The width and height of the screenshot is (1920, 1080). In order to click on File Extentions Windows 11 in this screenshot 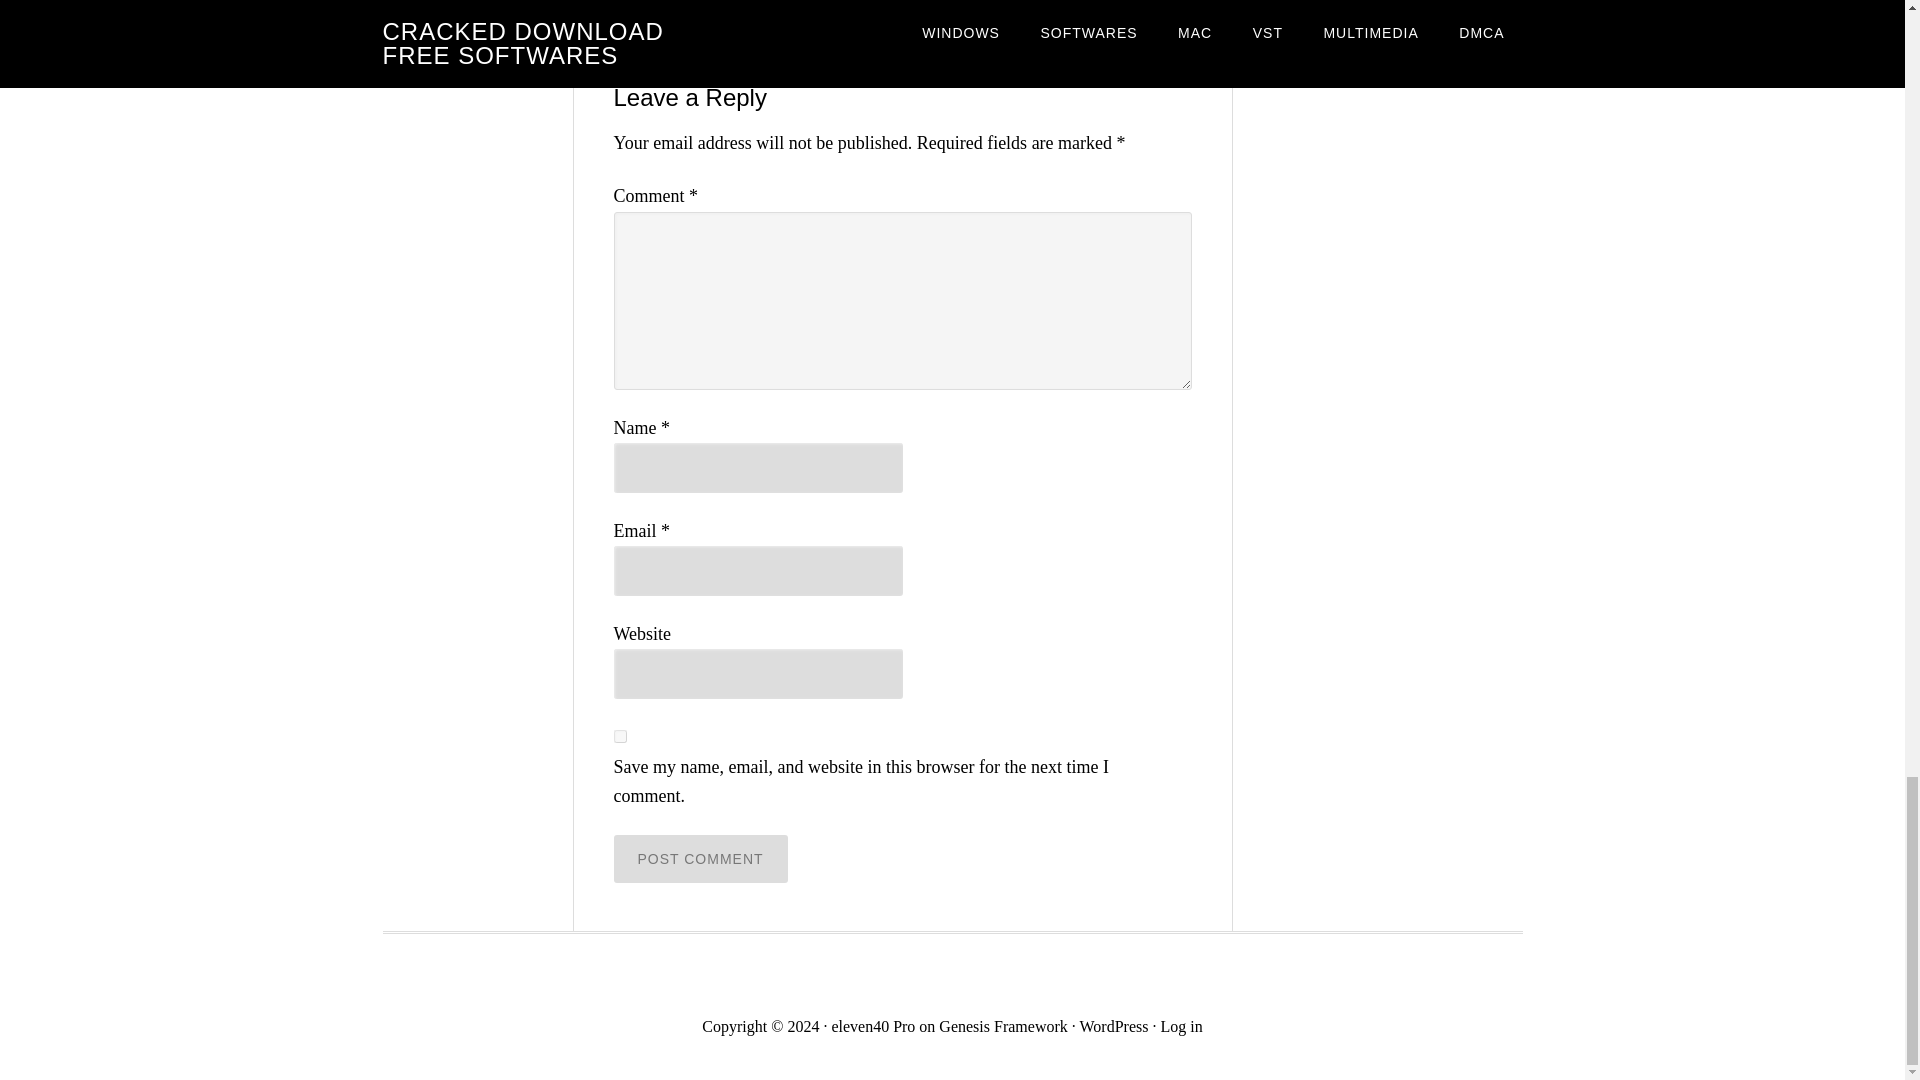, I will do `click(788, 30)`.